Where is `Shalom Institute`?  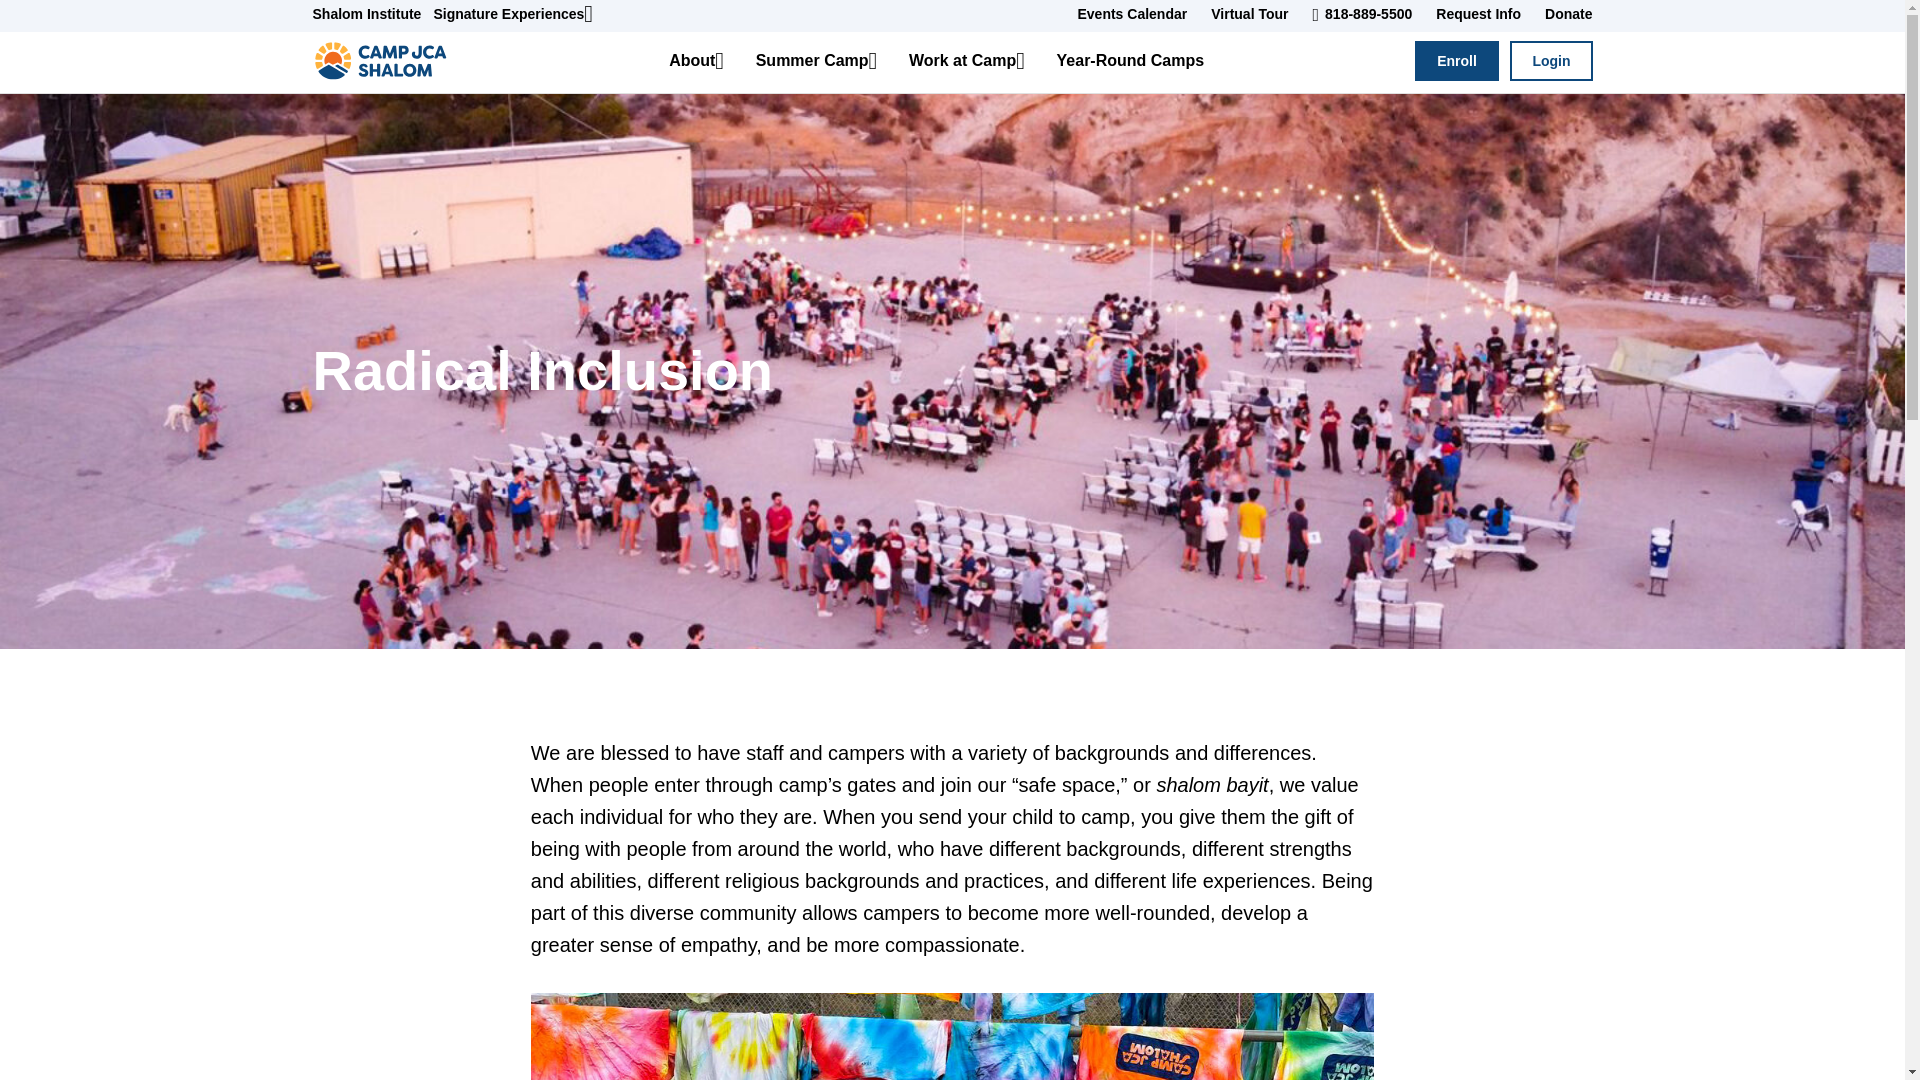 Shalom Institute is located at coordinates (372, 14).